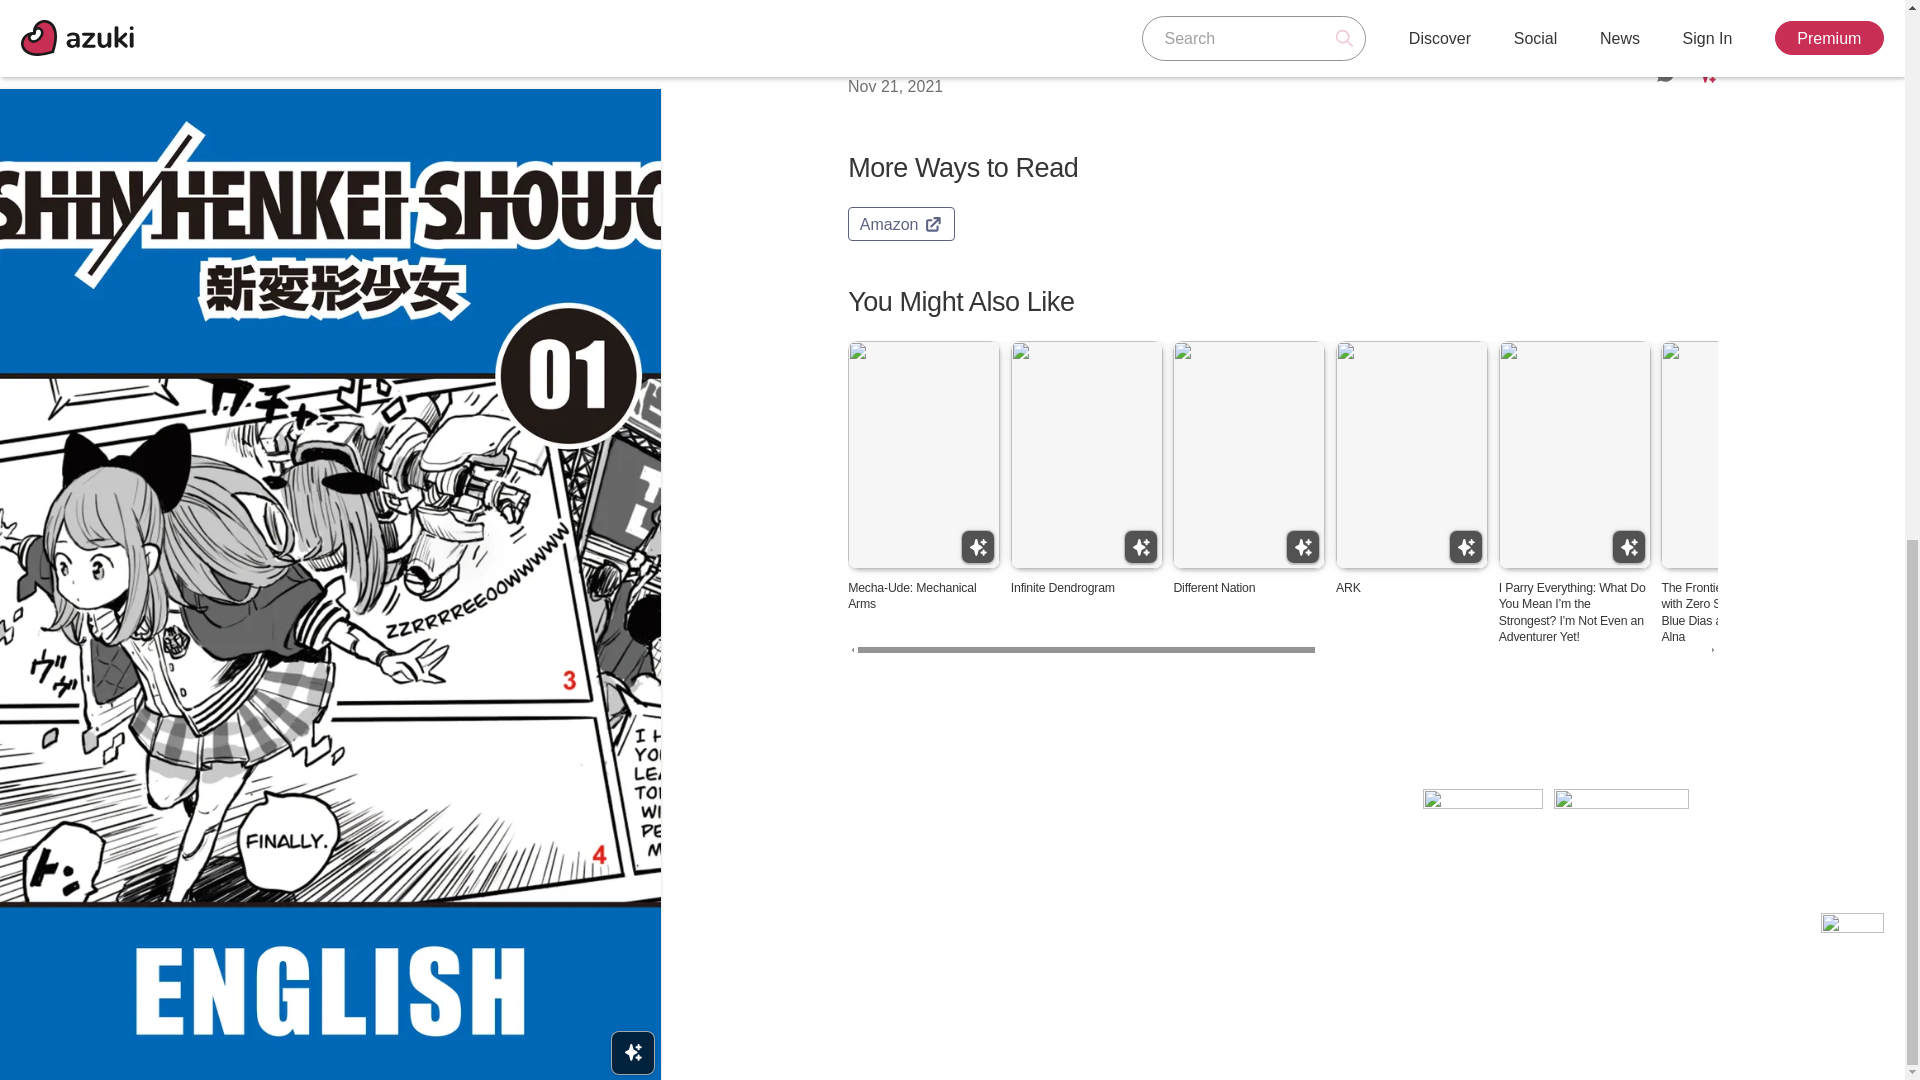 The image size is (1920, 1080). I want to click on Comments, so click(1666, 73).